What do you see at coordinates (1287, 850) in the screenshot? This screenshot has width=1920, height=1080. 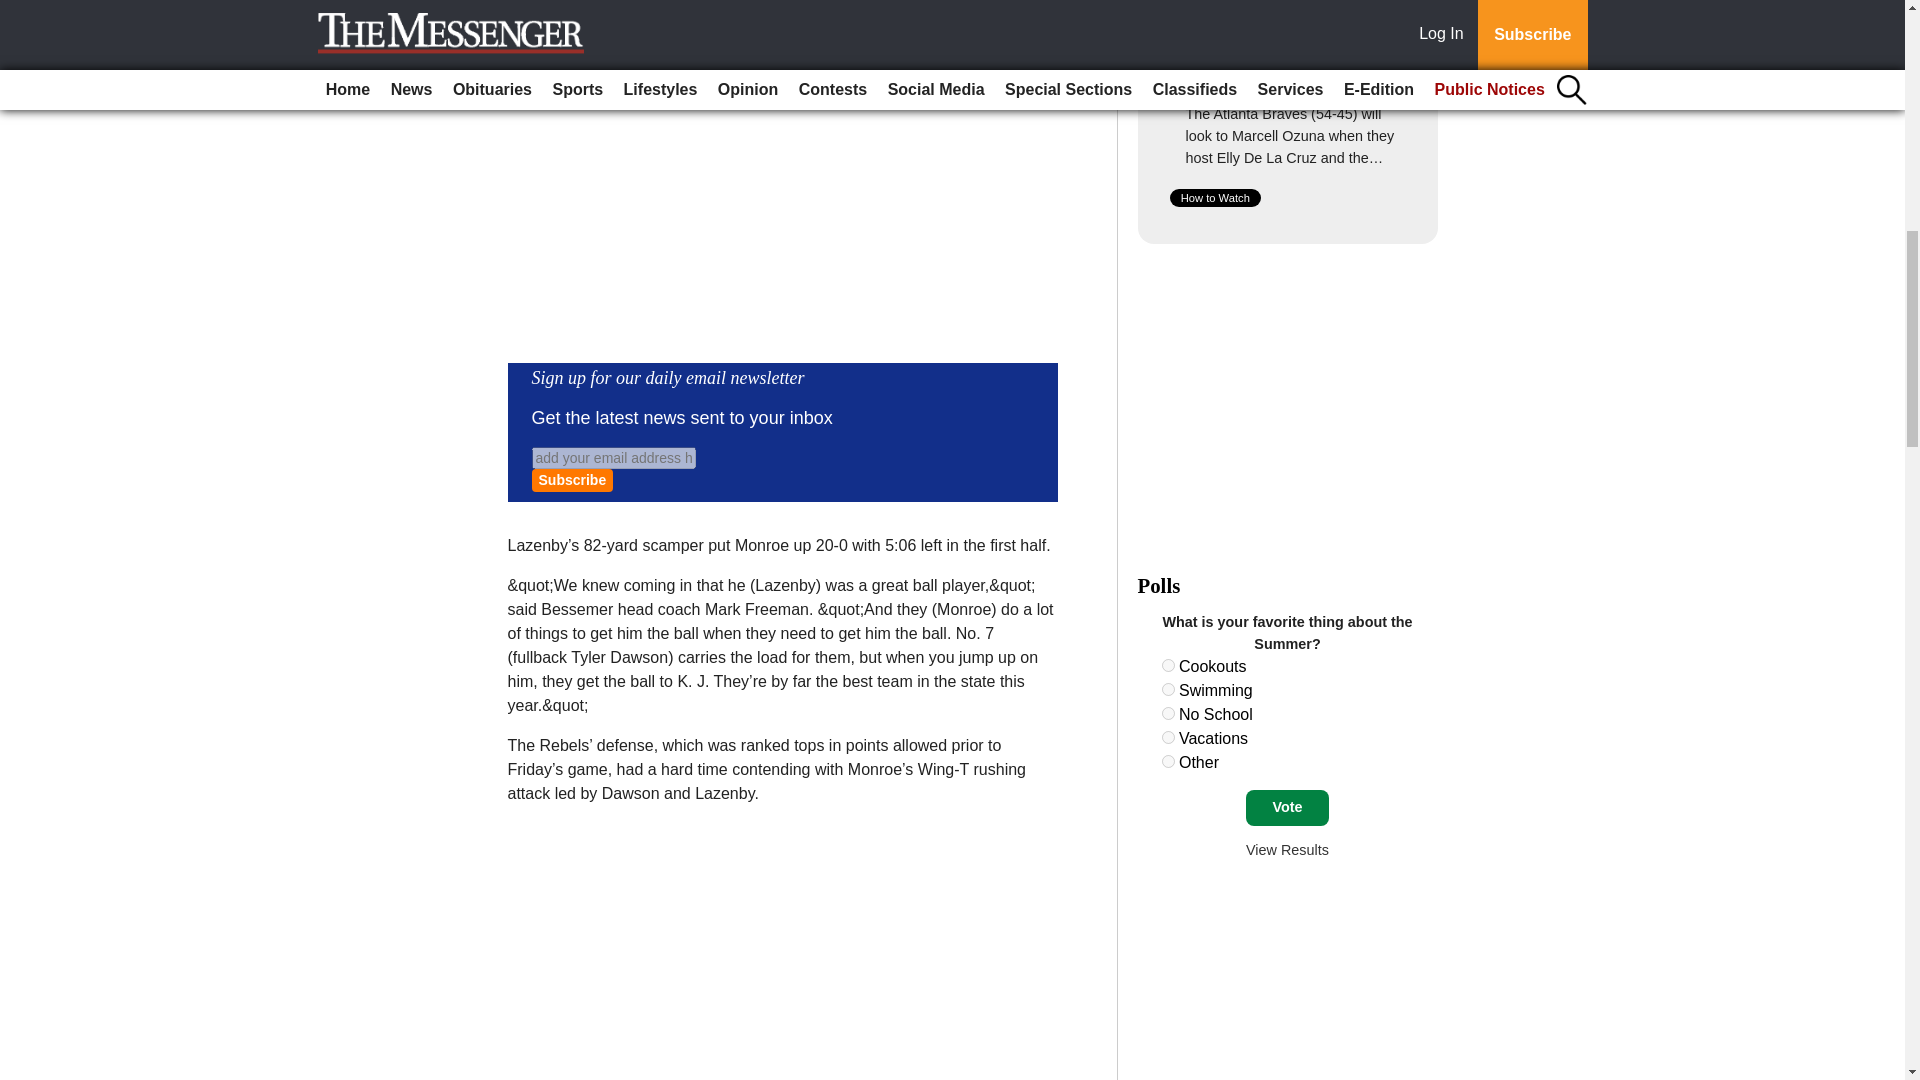 I see `View Results Of This Poll` at bounding box center [1287, 850].